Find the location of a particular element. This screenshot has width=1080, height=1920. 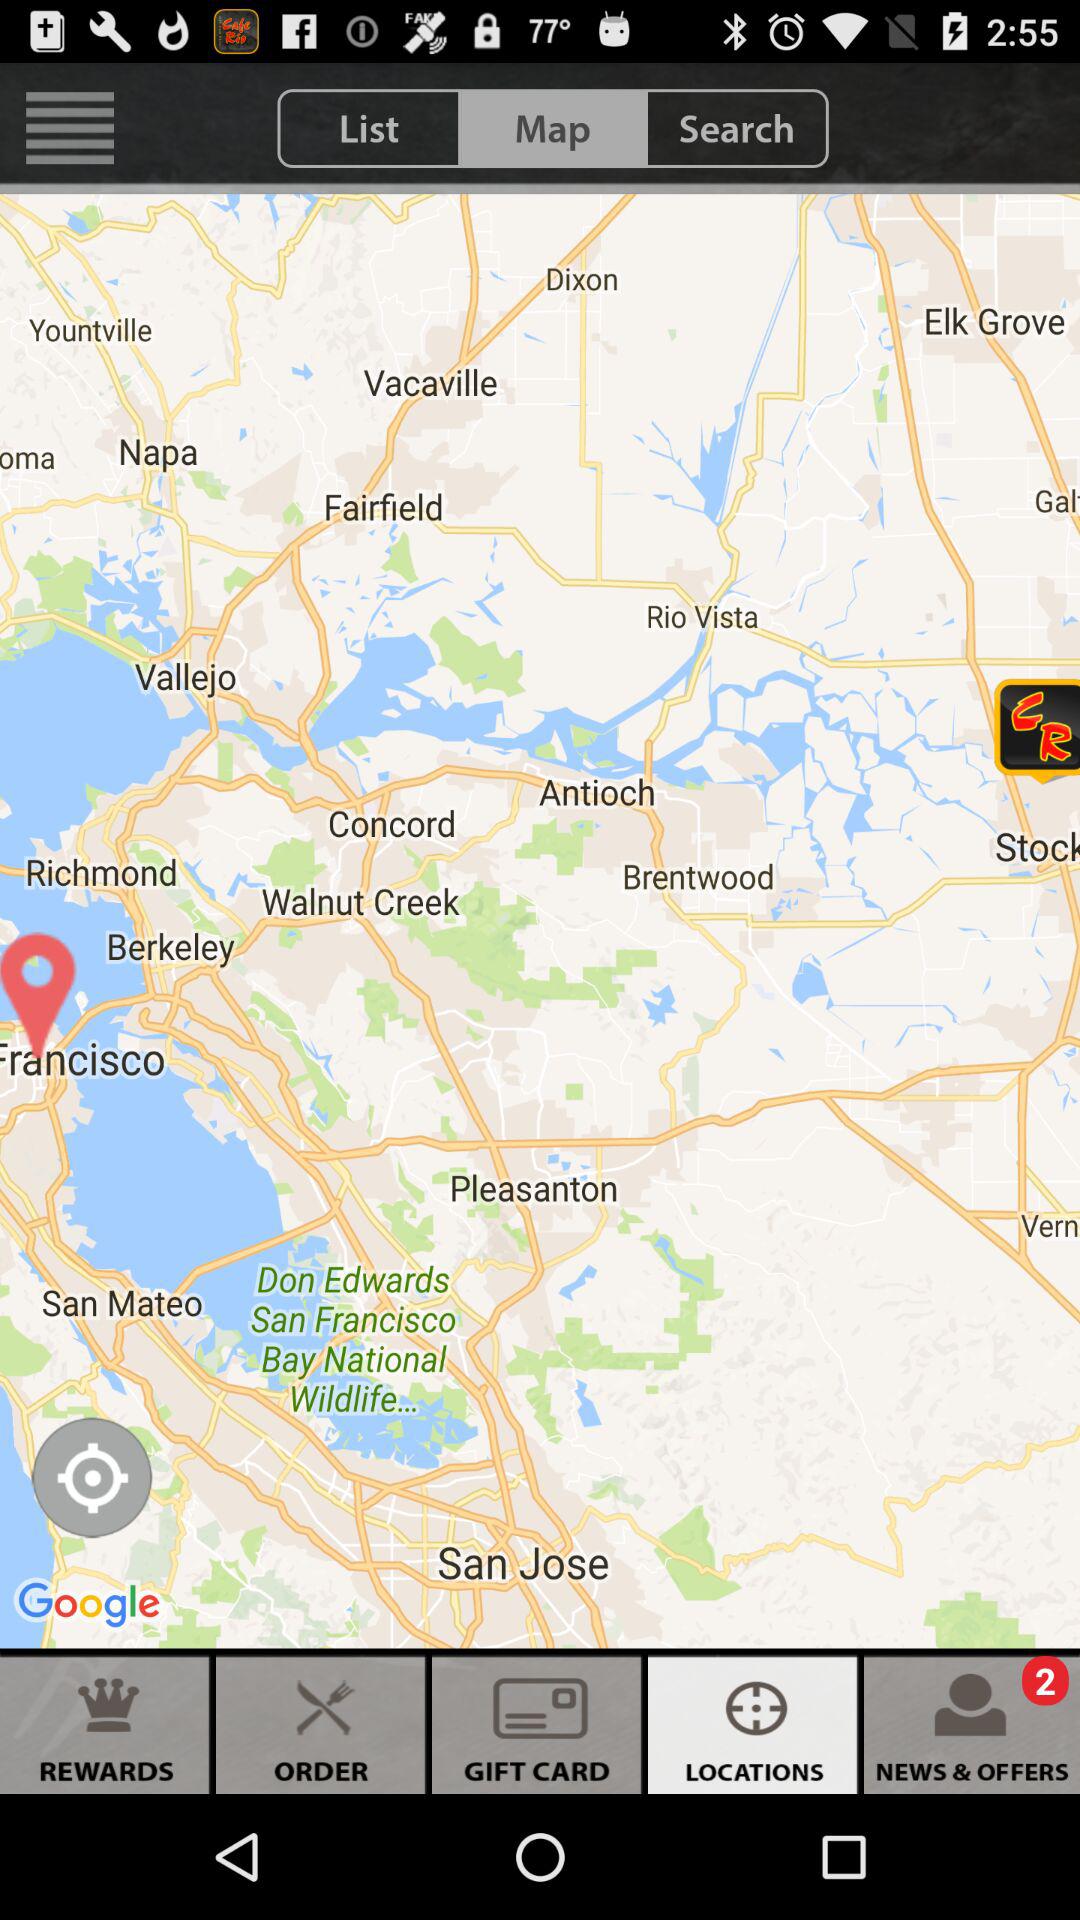

open icon next to the list icon is located at coordinates (70, 128).